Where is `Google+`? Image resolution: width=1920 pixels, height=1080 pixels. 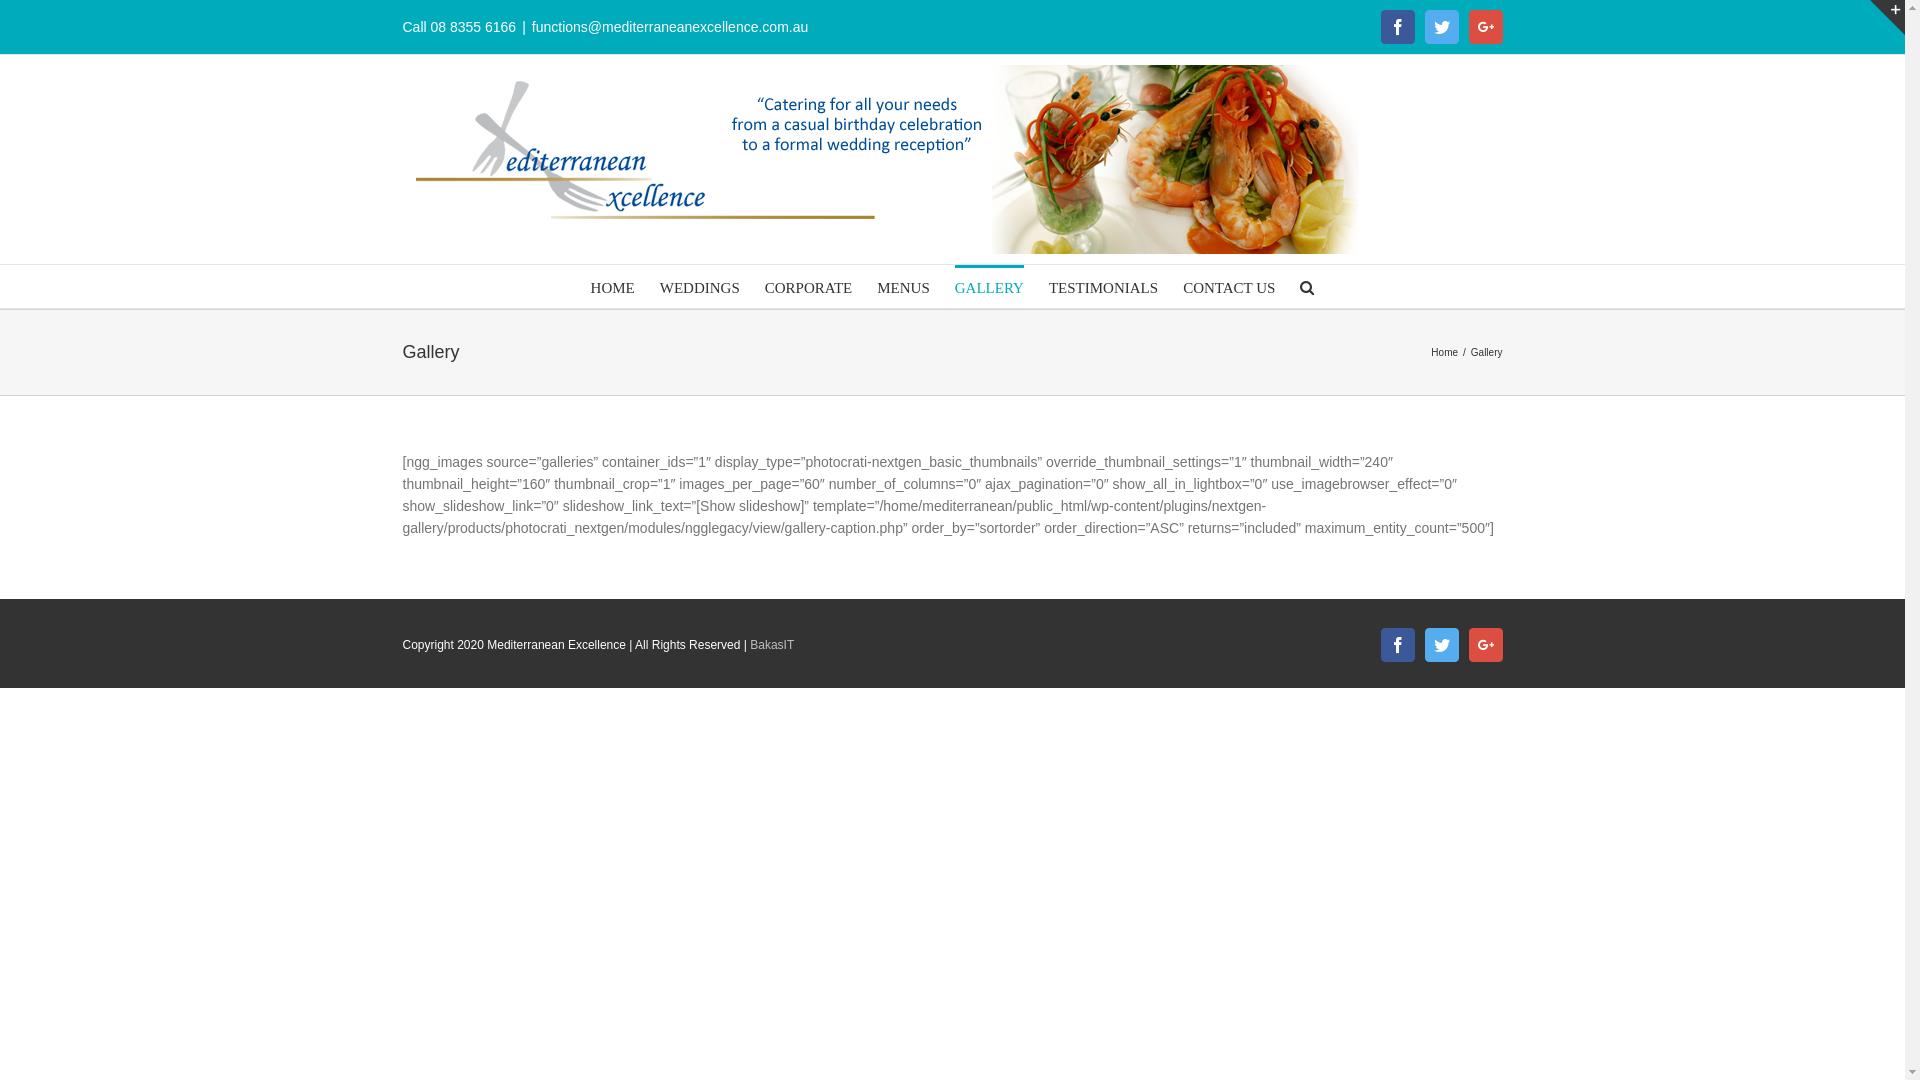 Google+ is located at coordinates (1485, 27).